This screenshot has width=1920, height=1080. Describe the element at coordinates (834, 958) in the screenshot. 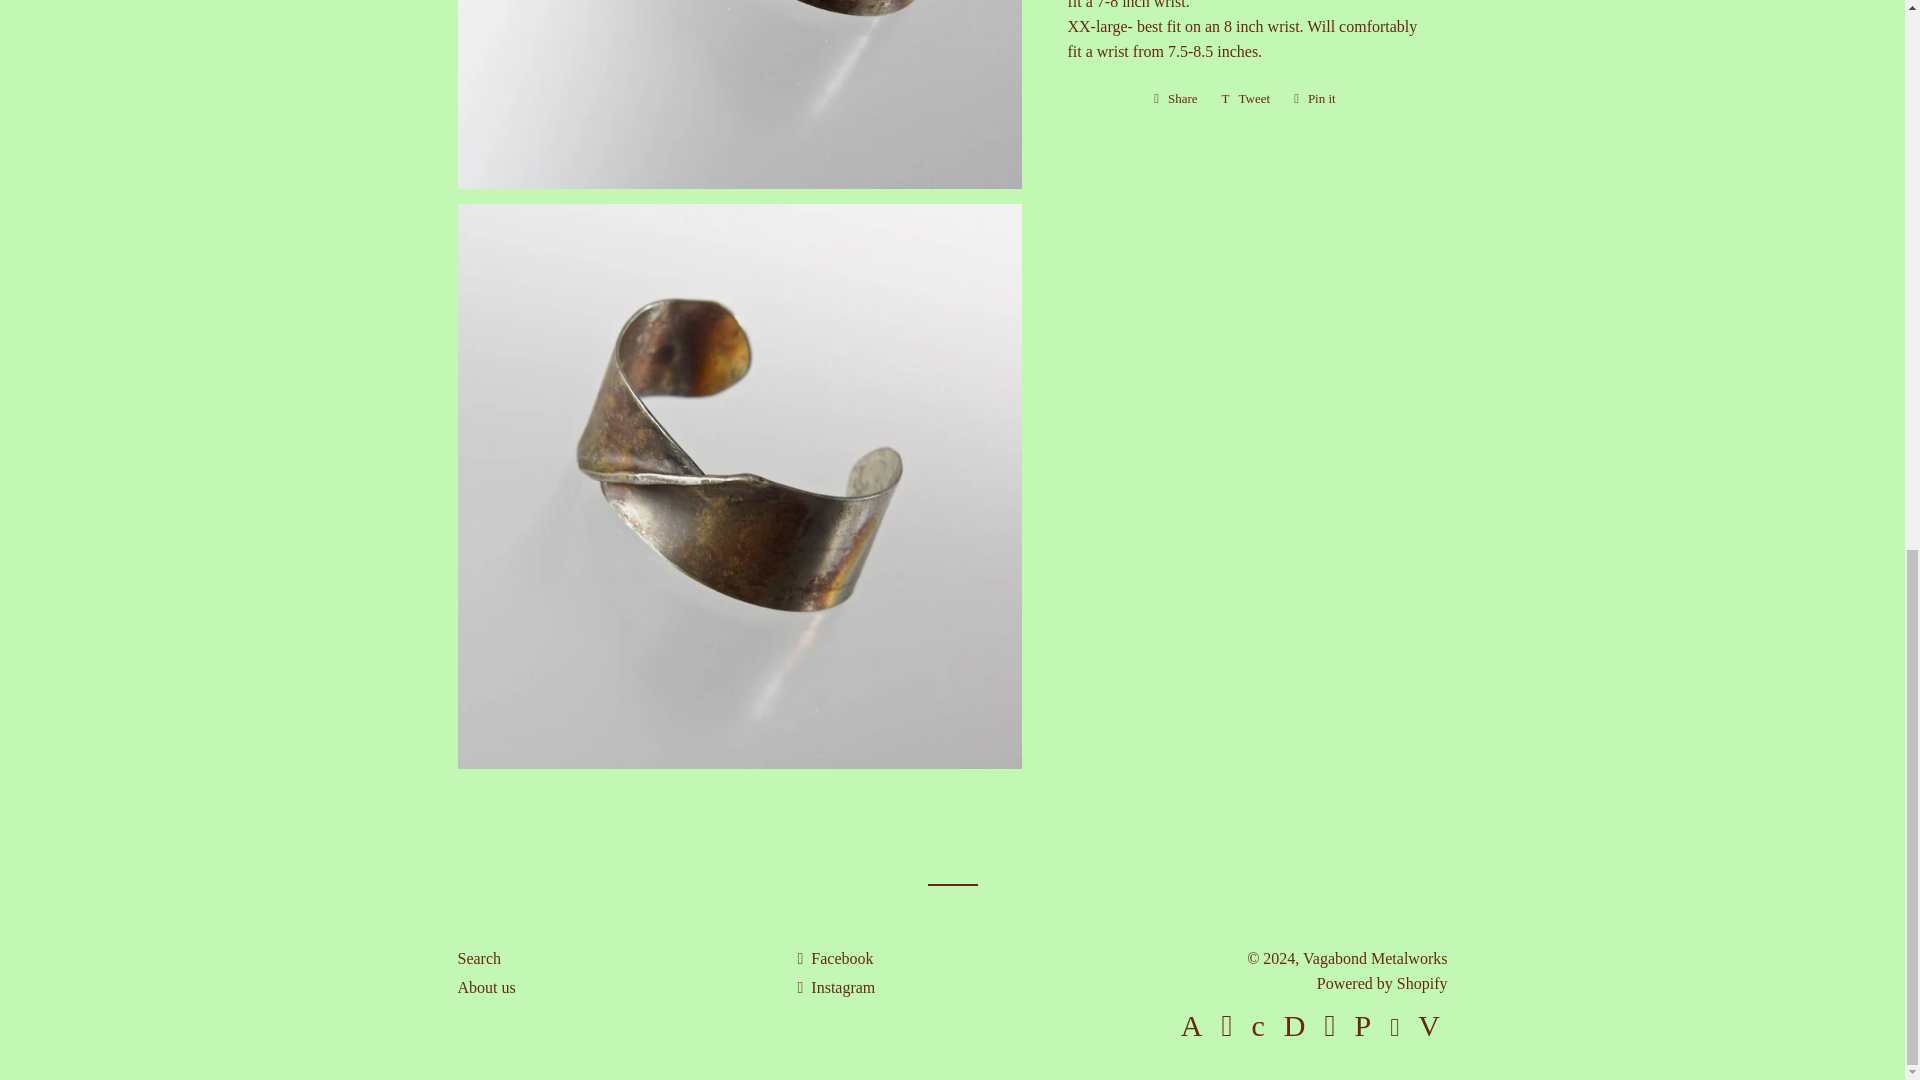

I see `Vagabond Metalworks on Facebook` at that location.